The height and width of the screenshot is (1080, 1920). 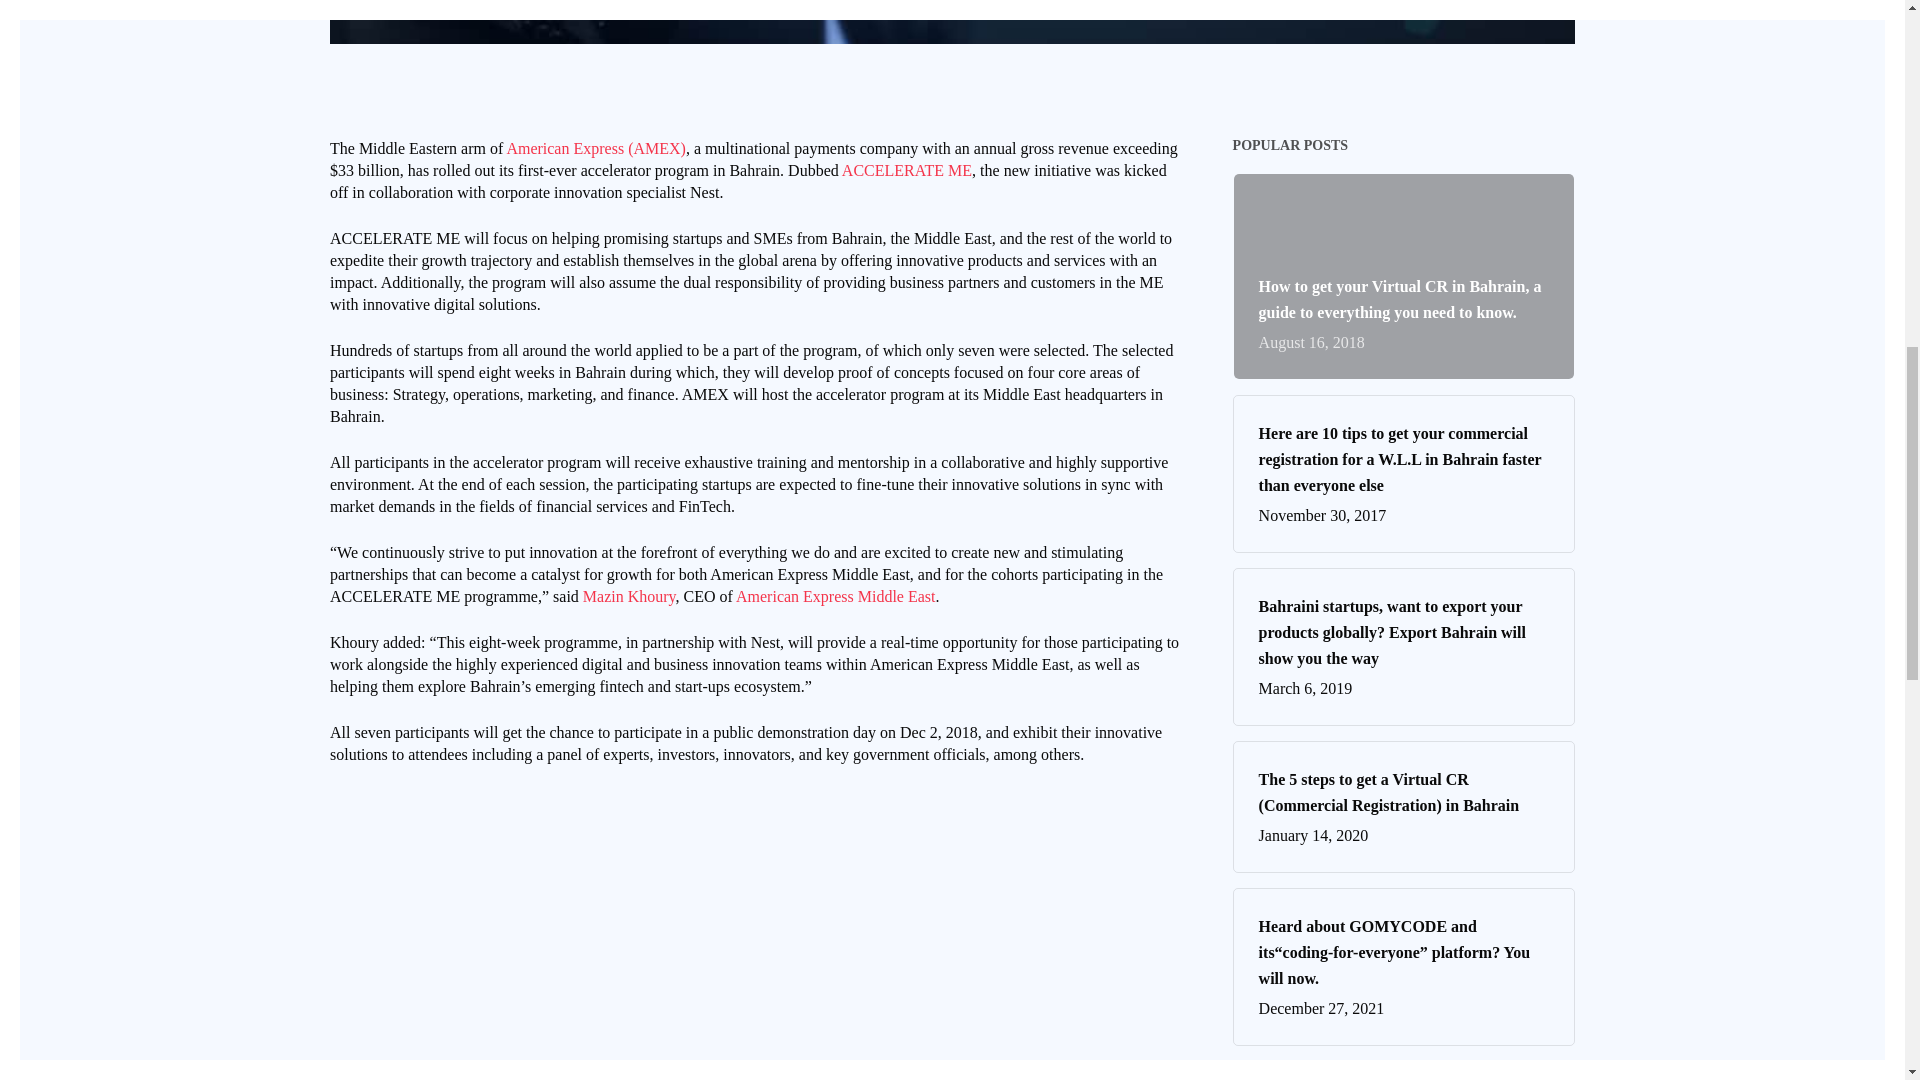 I want to click on Mazin Khoury, so click(x=629, y=596).